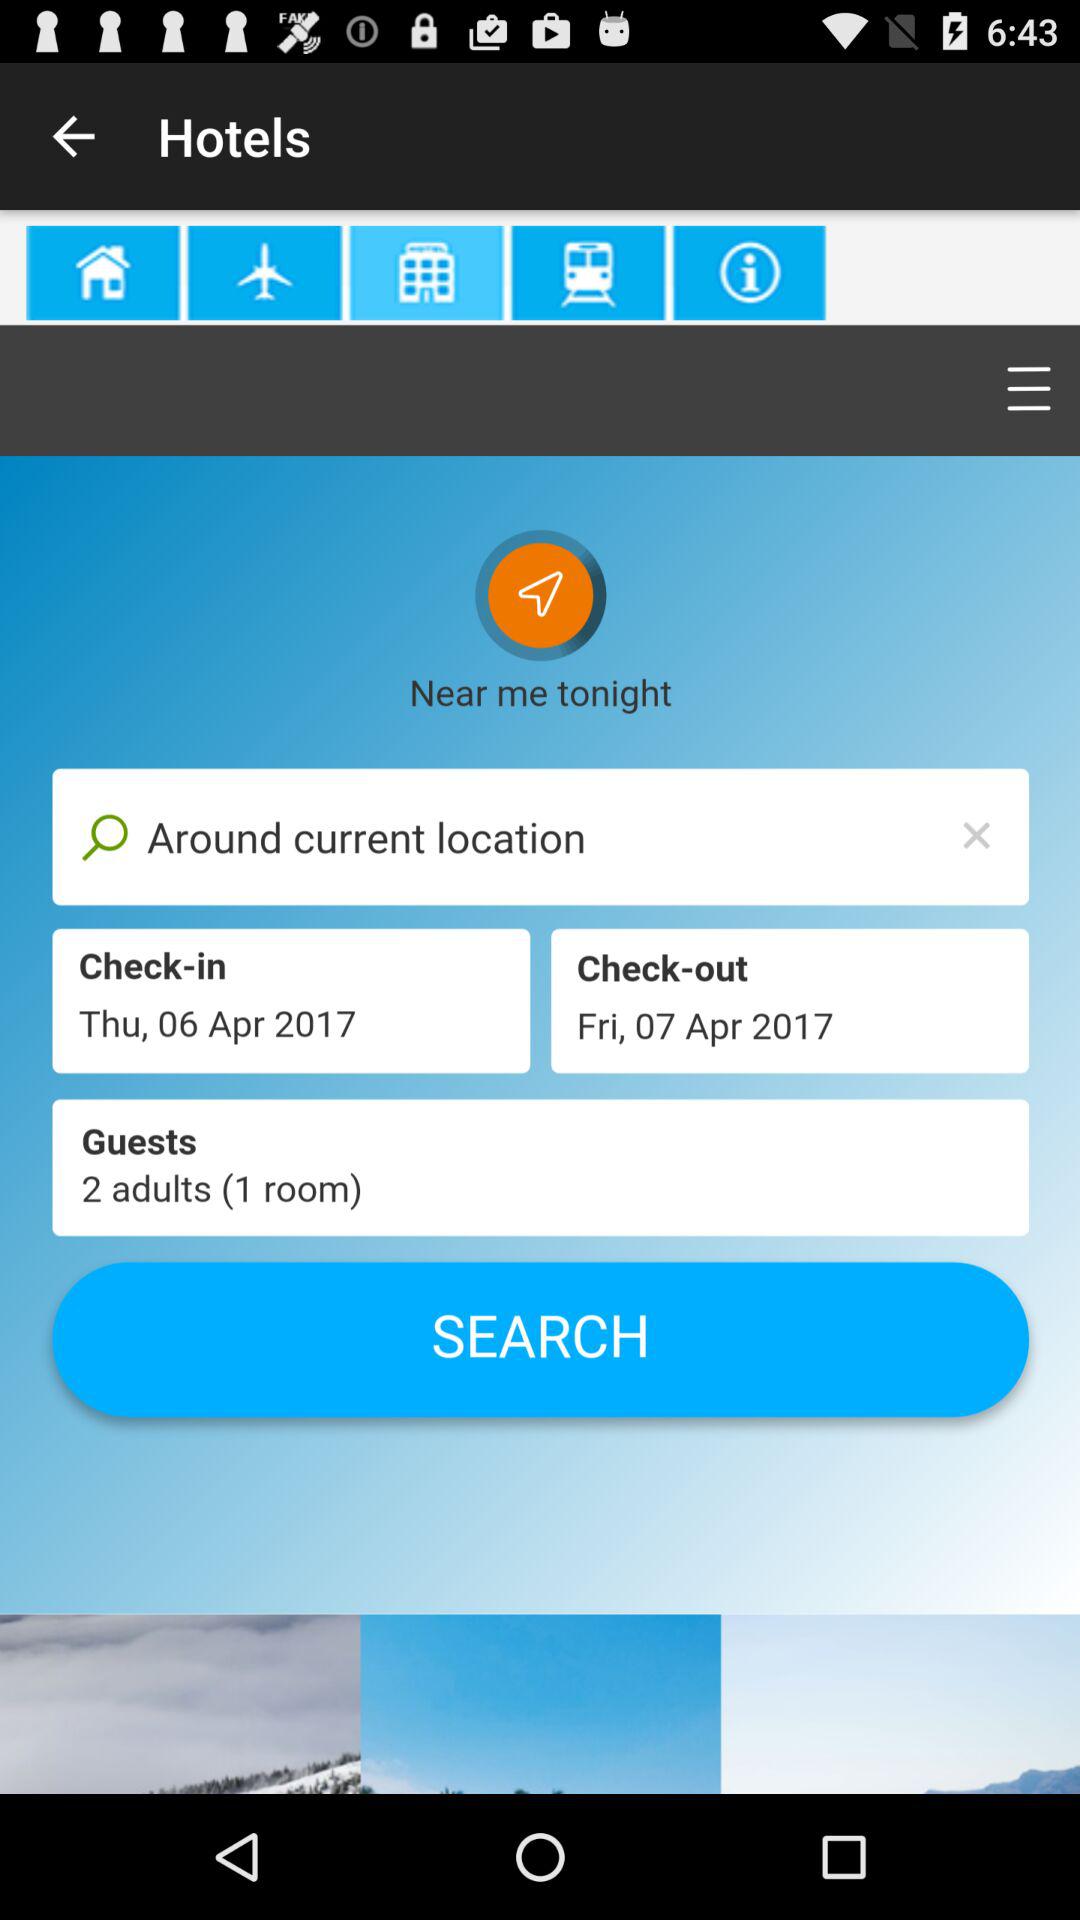  Describe the element at coordinates (540, 1002) in the screenshot. I see `select the all page` at that location.